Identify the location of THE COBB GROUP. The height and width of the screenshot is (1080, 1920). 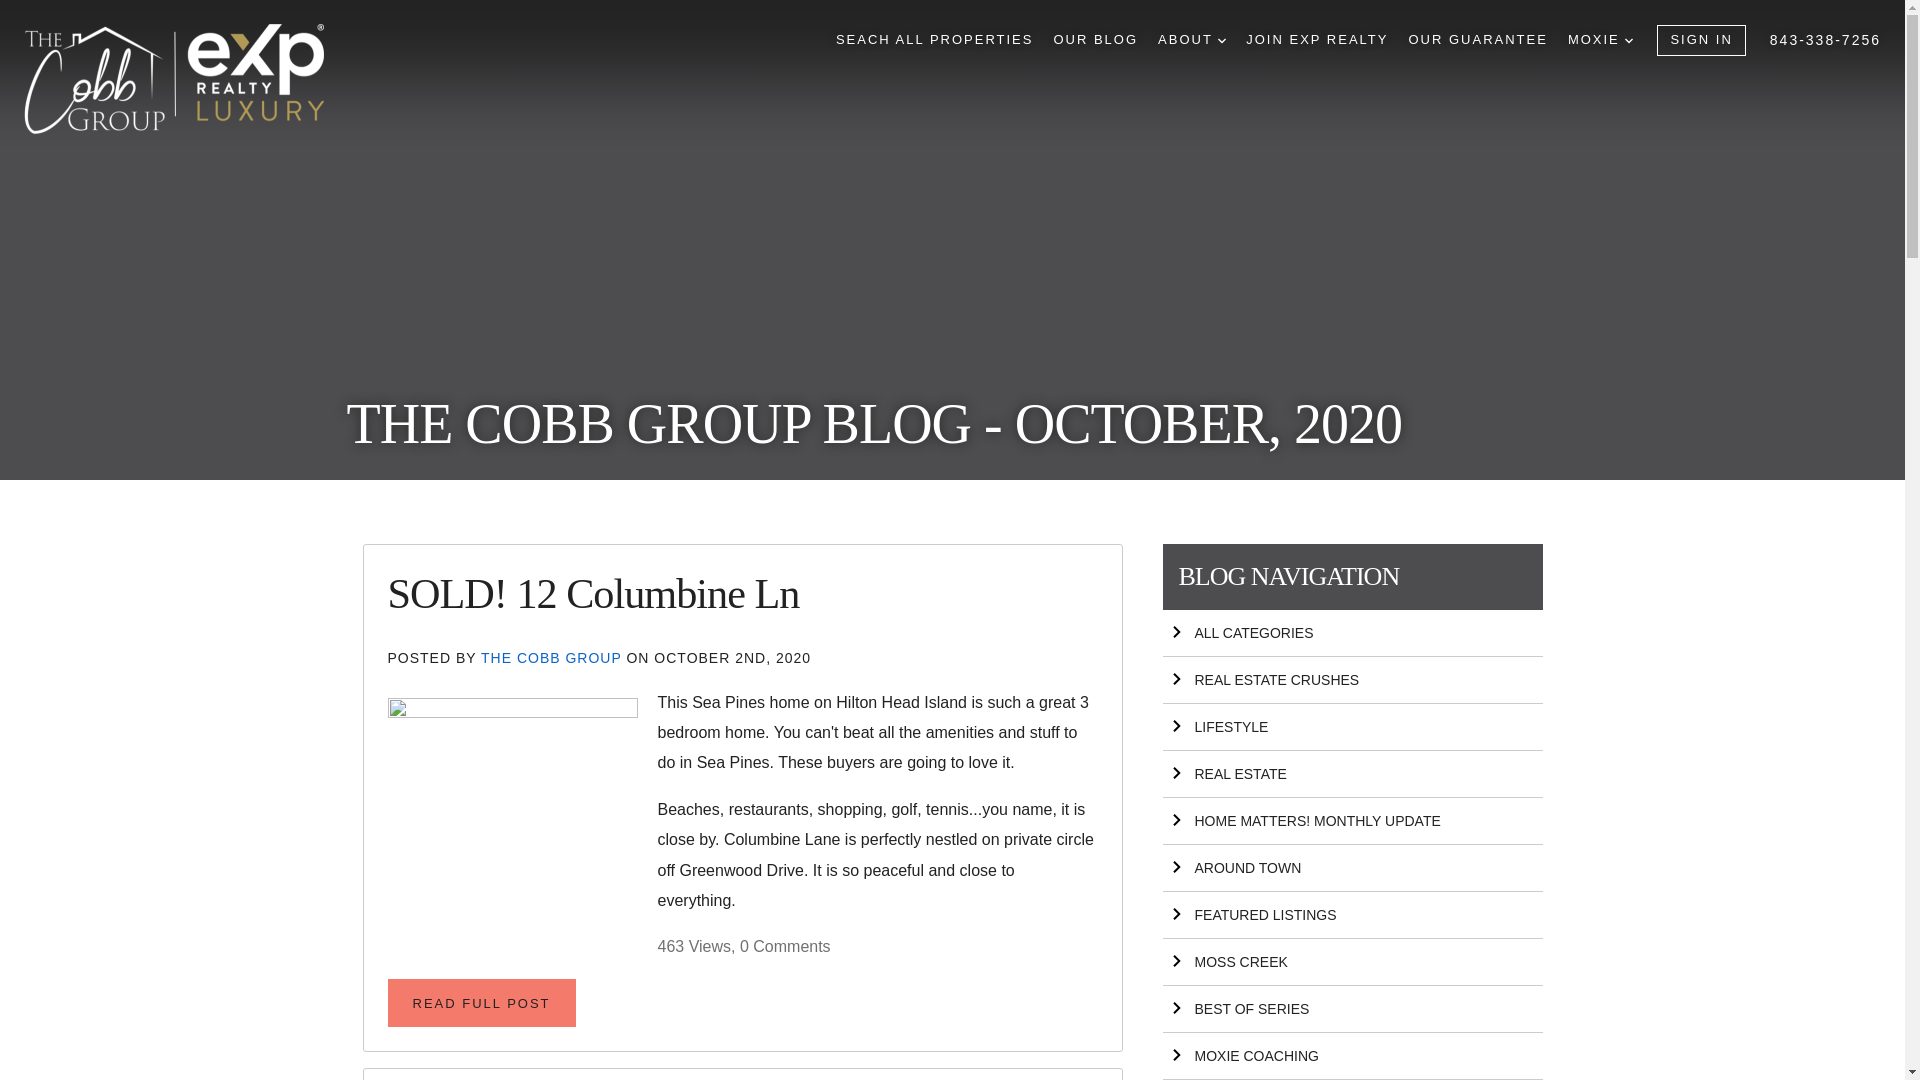
(553, 658).